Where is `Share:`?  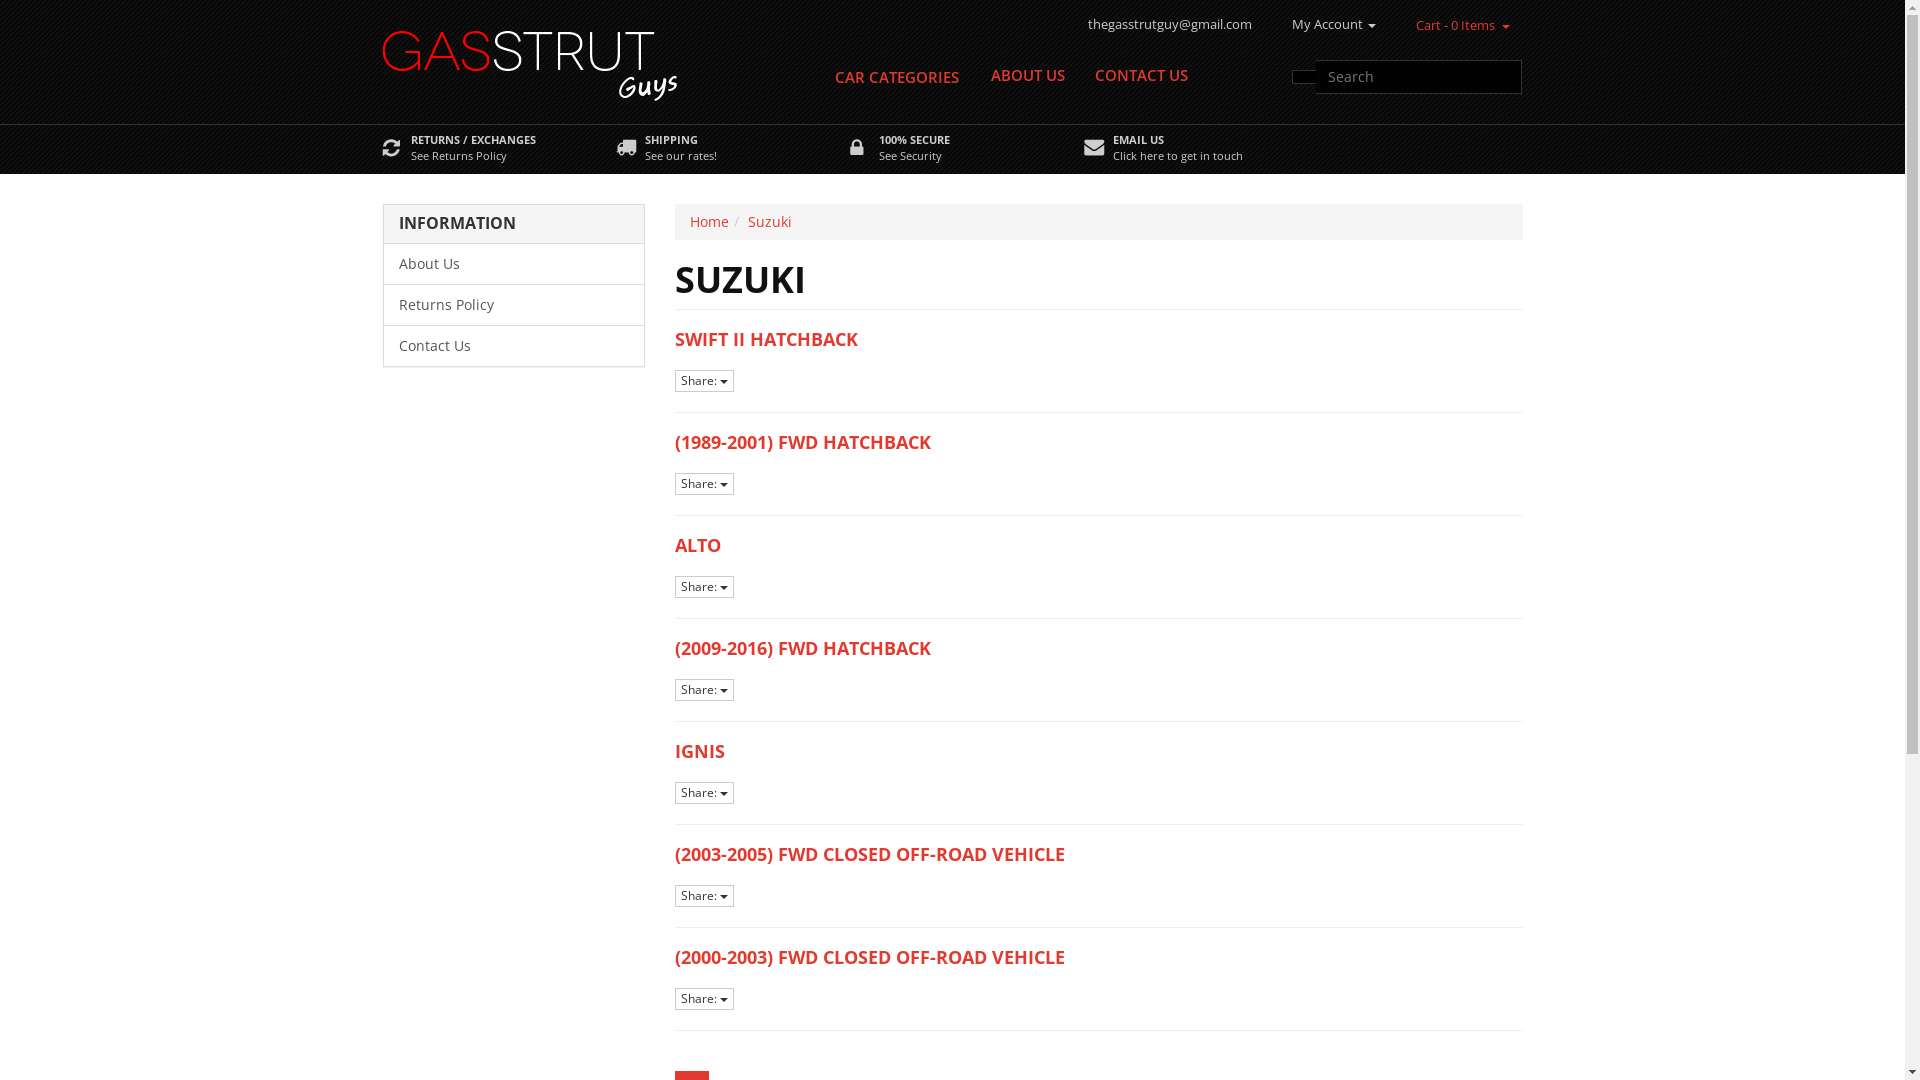 Share: is located at coordinates (704, 484).